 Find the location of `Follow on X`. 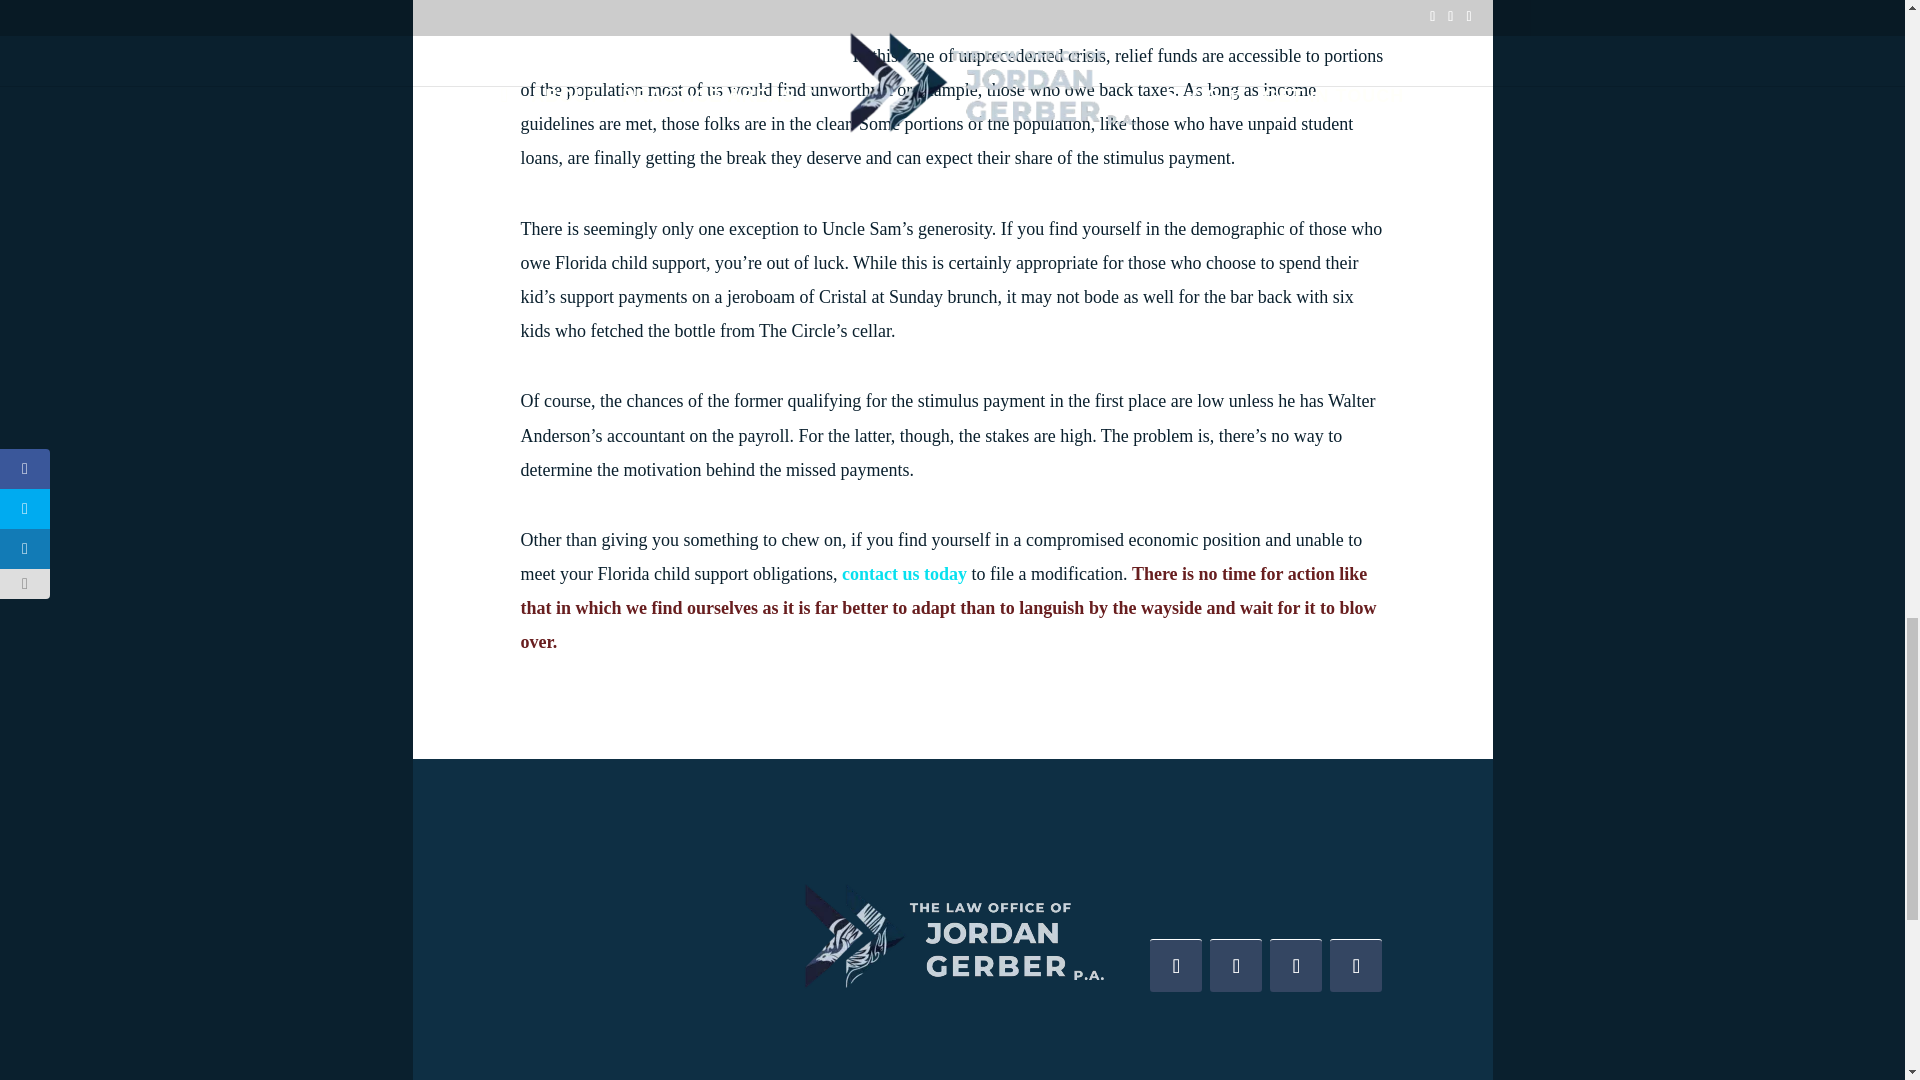

Follow on X is located at coordinates (1235, 965).